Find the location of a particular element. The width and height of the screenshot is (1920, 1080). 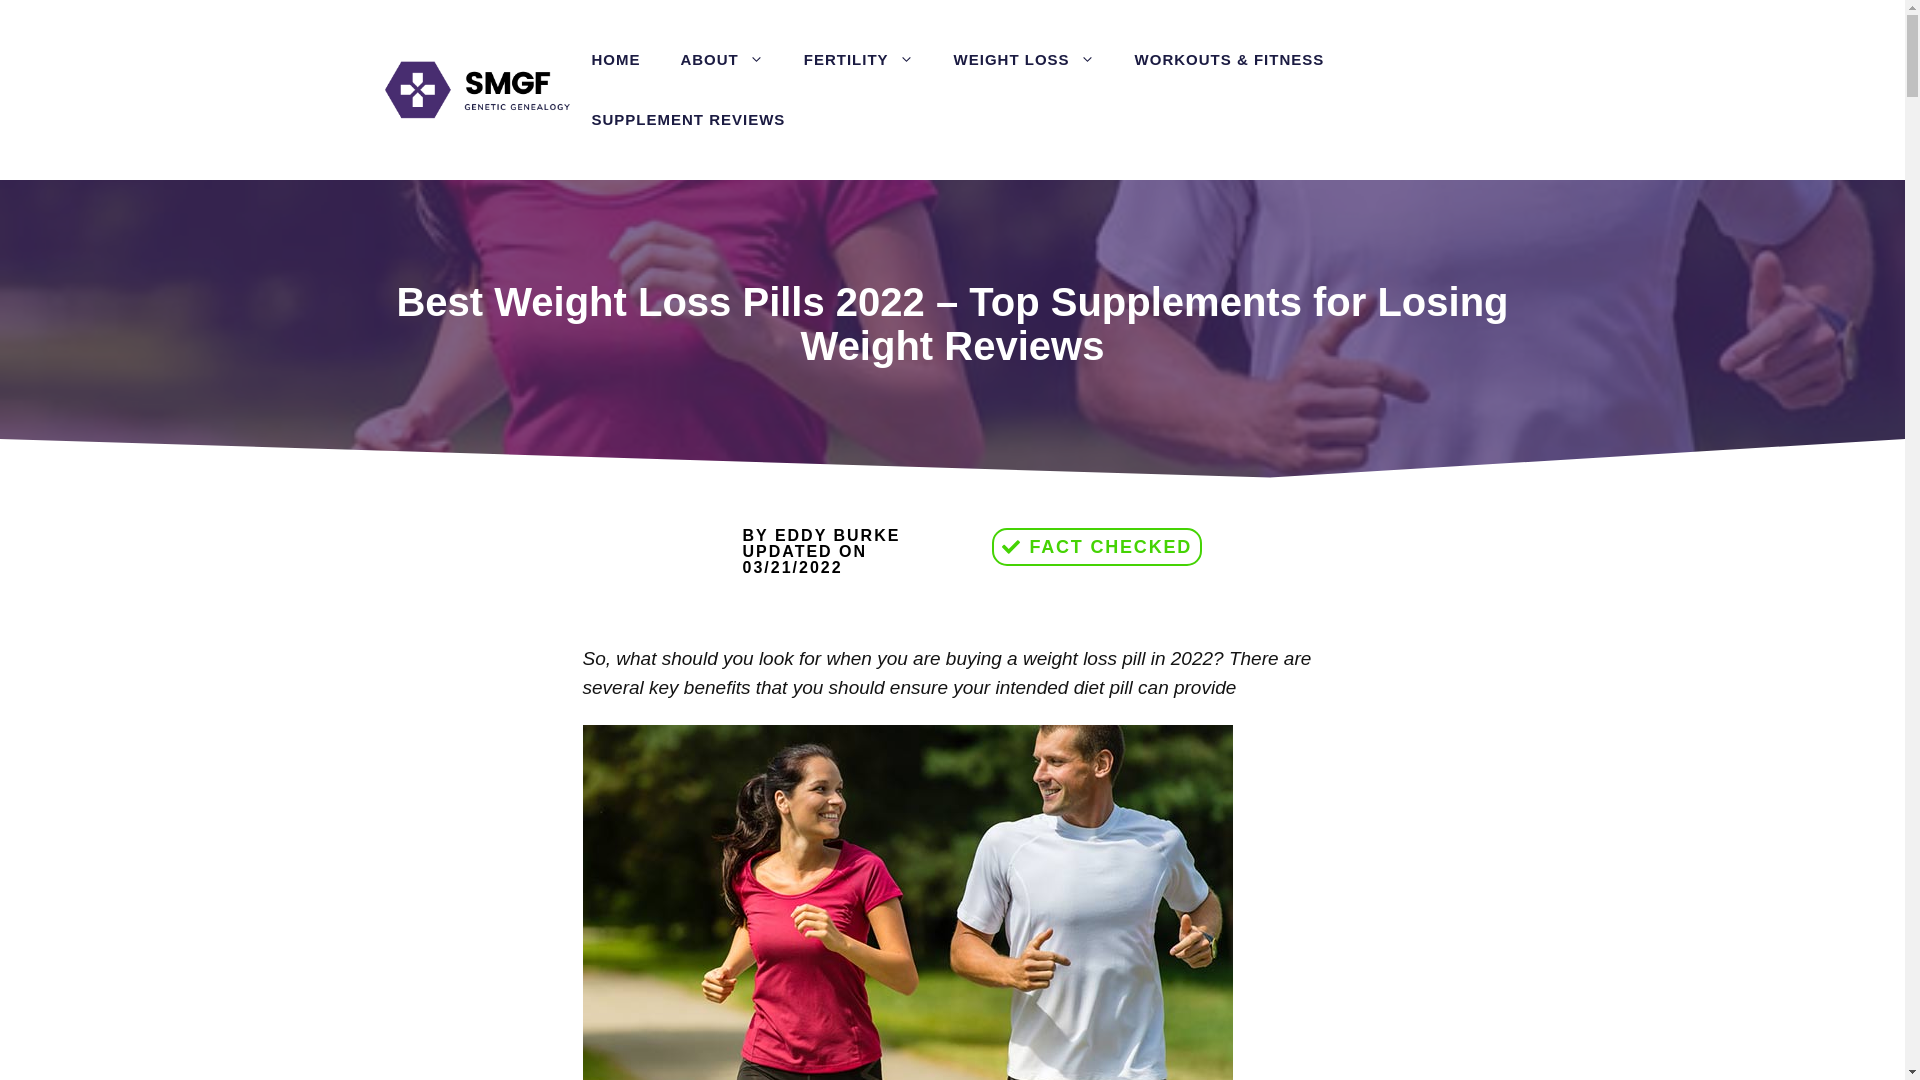

SUPPLEMENT REVIEWS is located at coordinates (687, 120).